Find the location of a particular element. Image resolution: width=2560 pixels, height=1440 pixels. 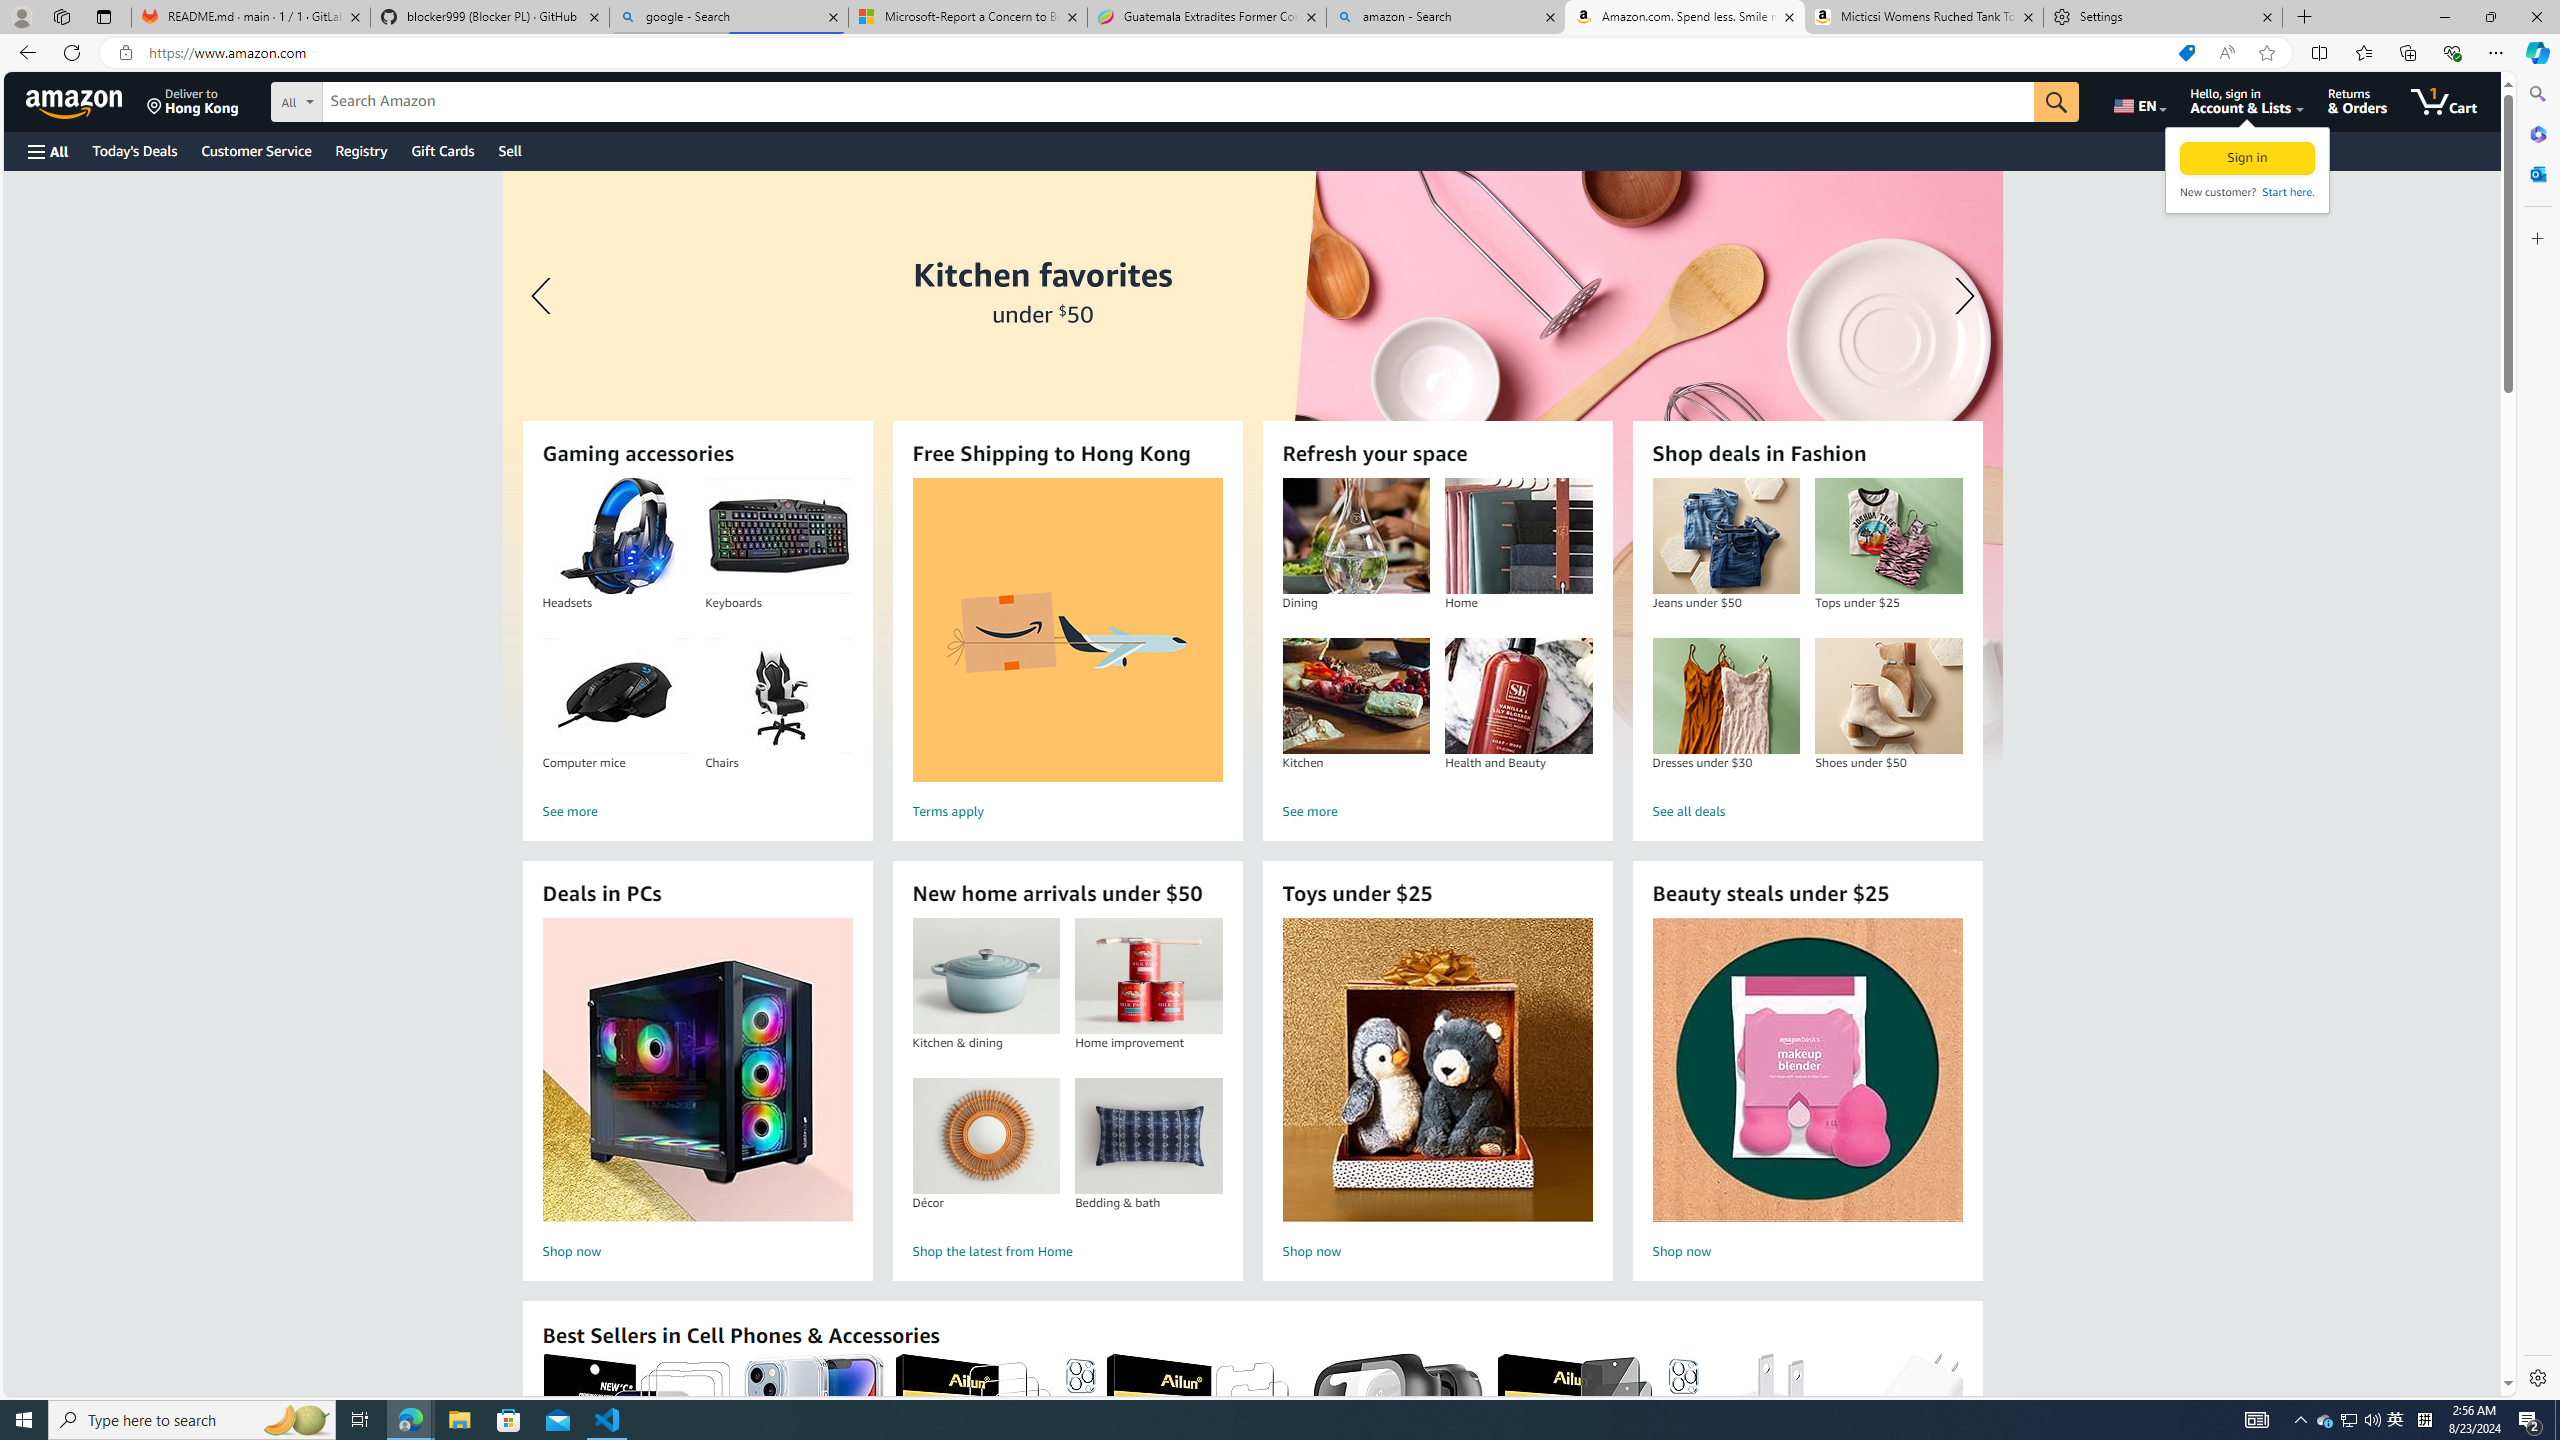

Deals in PCs is located at coordinates (696, 1070).